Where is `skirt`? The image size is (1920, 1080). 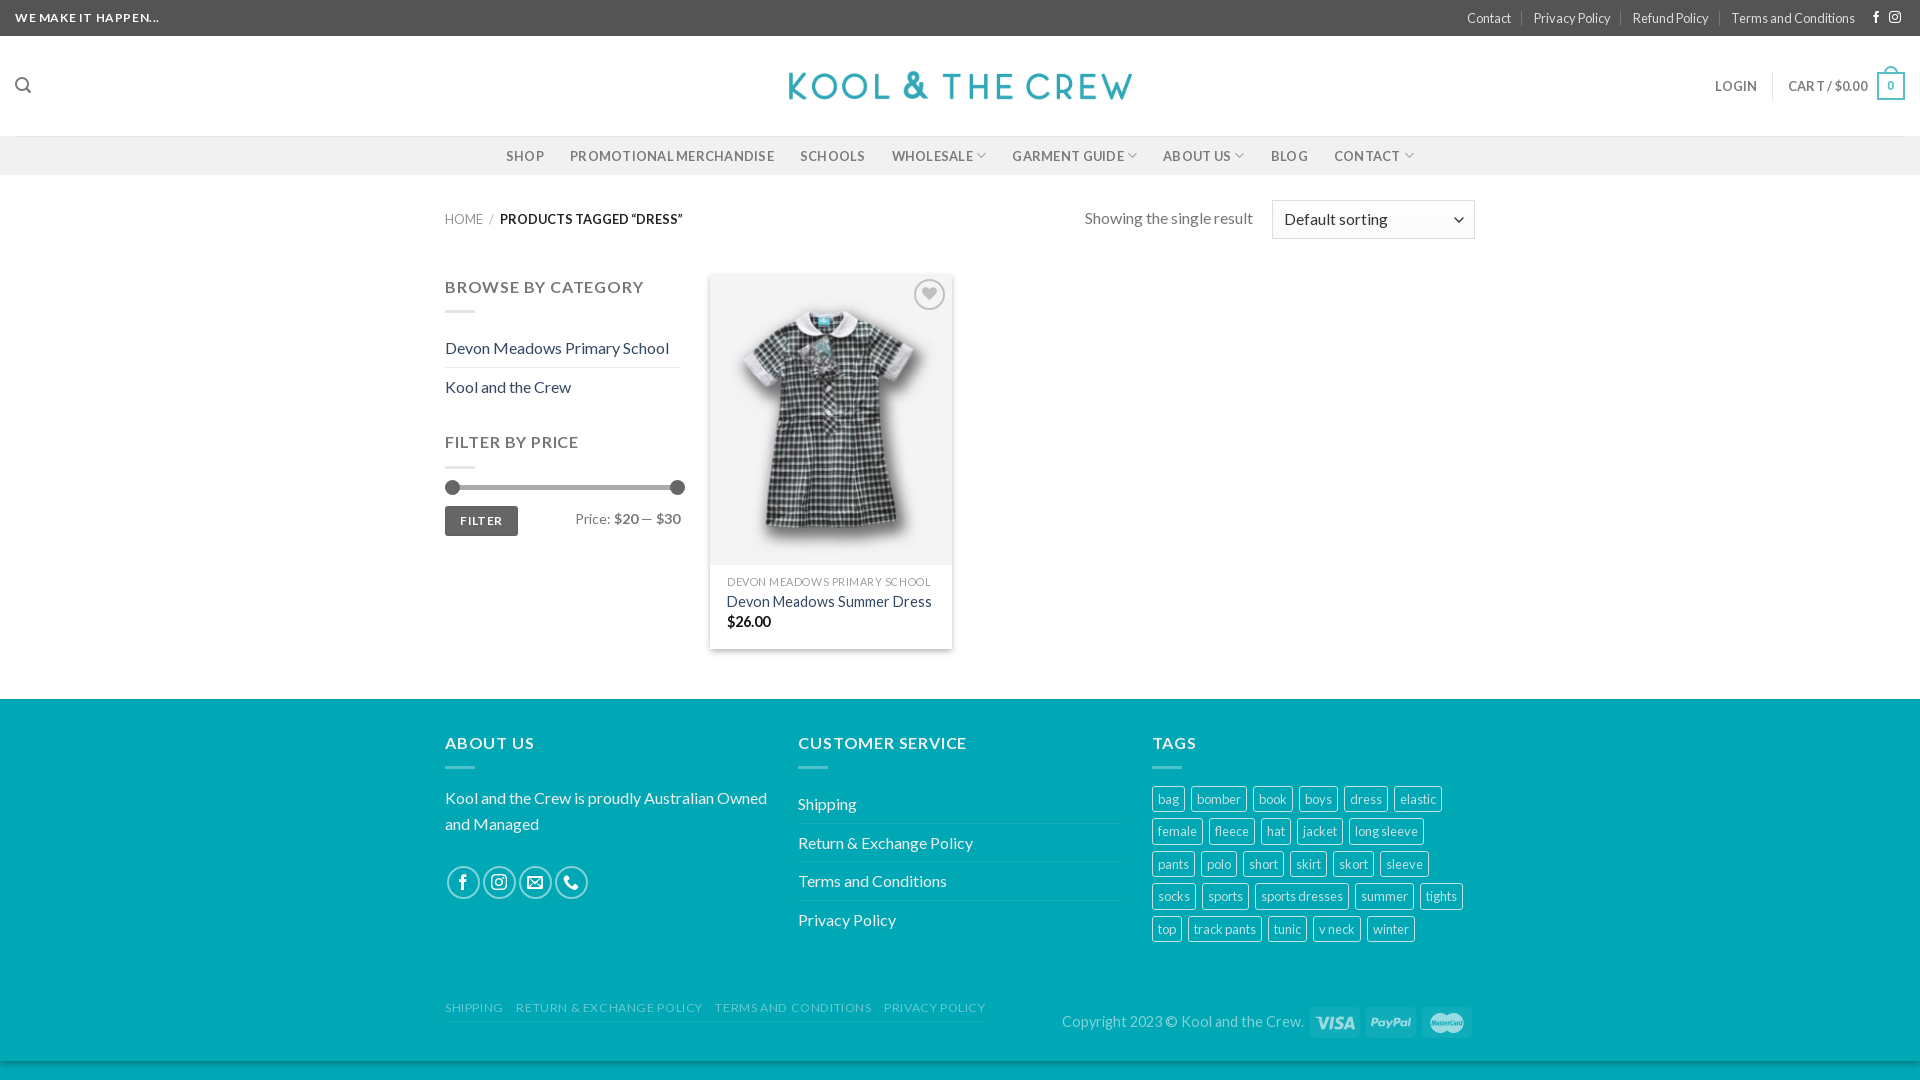
skirt is located at coordinates (1308, 864).